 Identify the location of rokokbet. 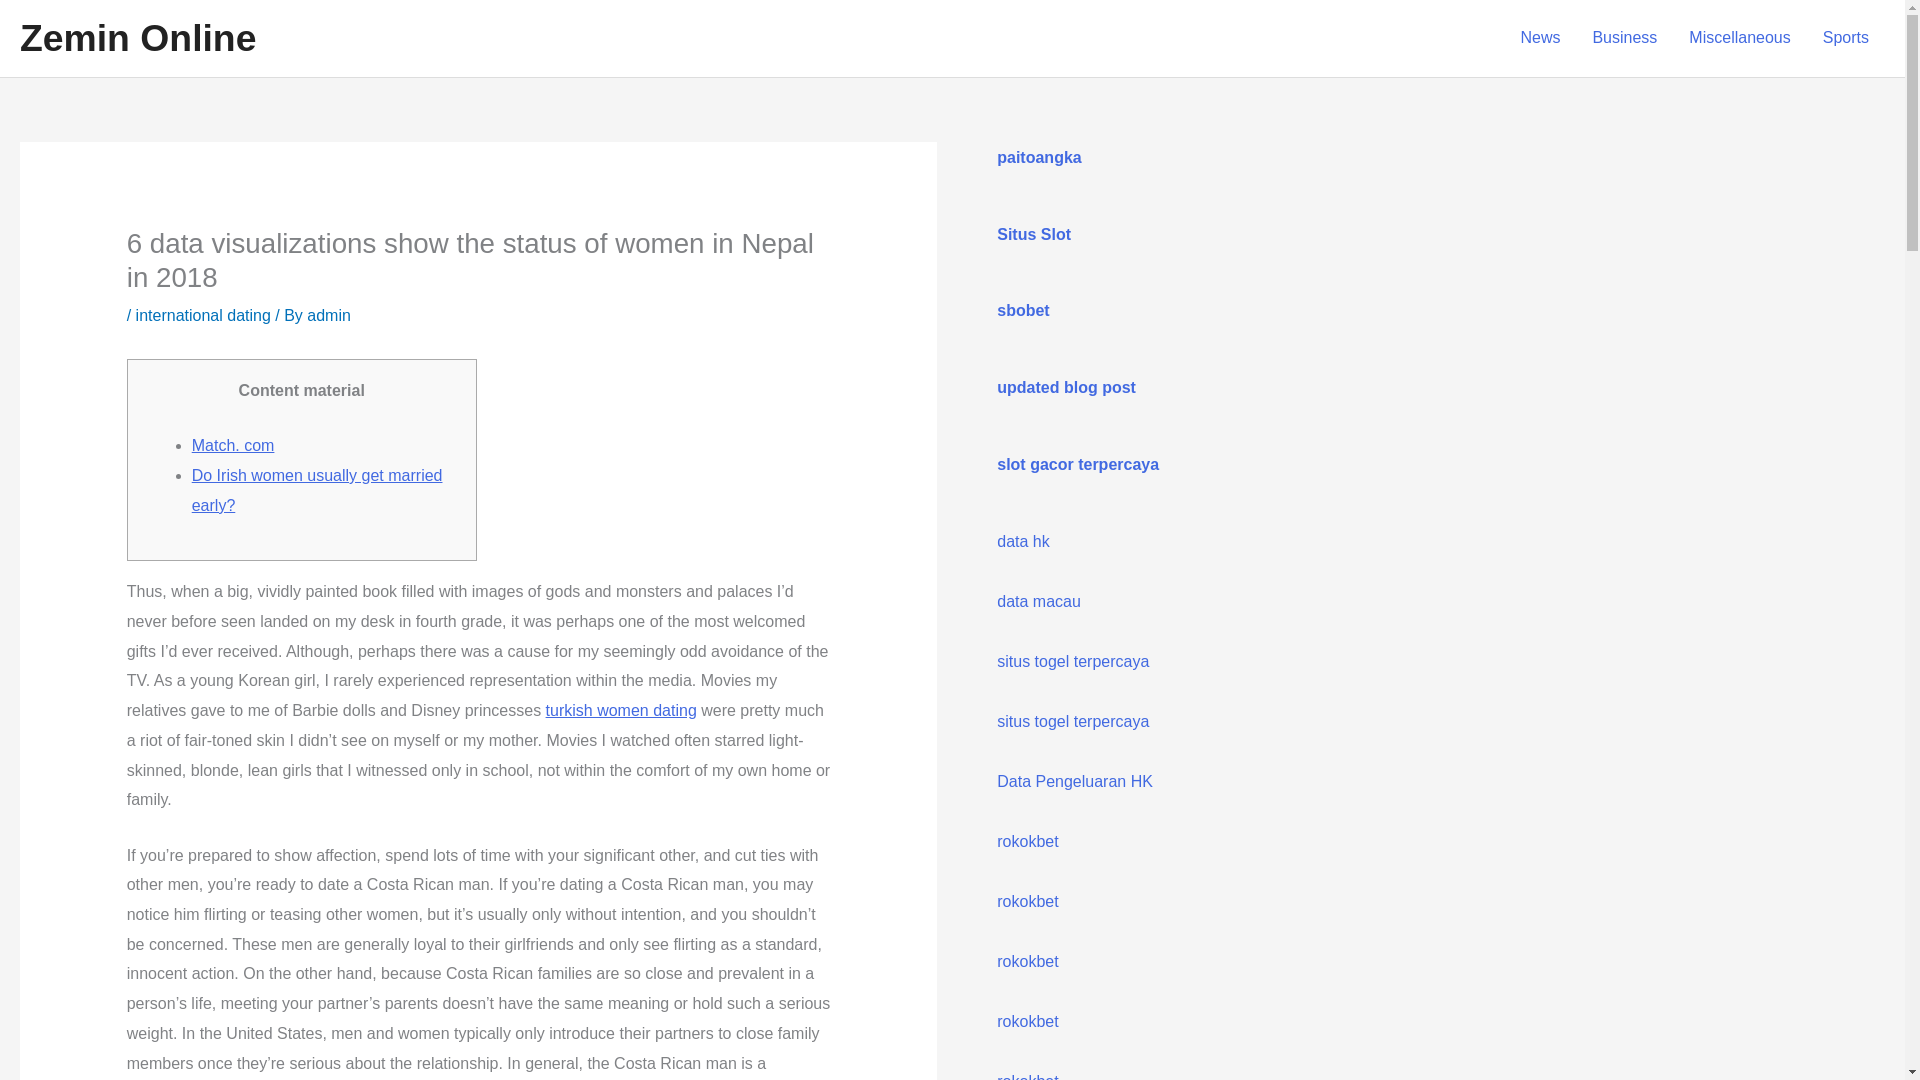
(1026, 1076).